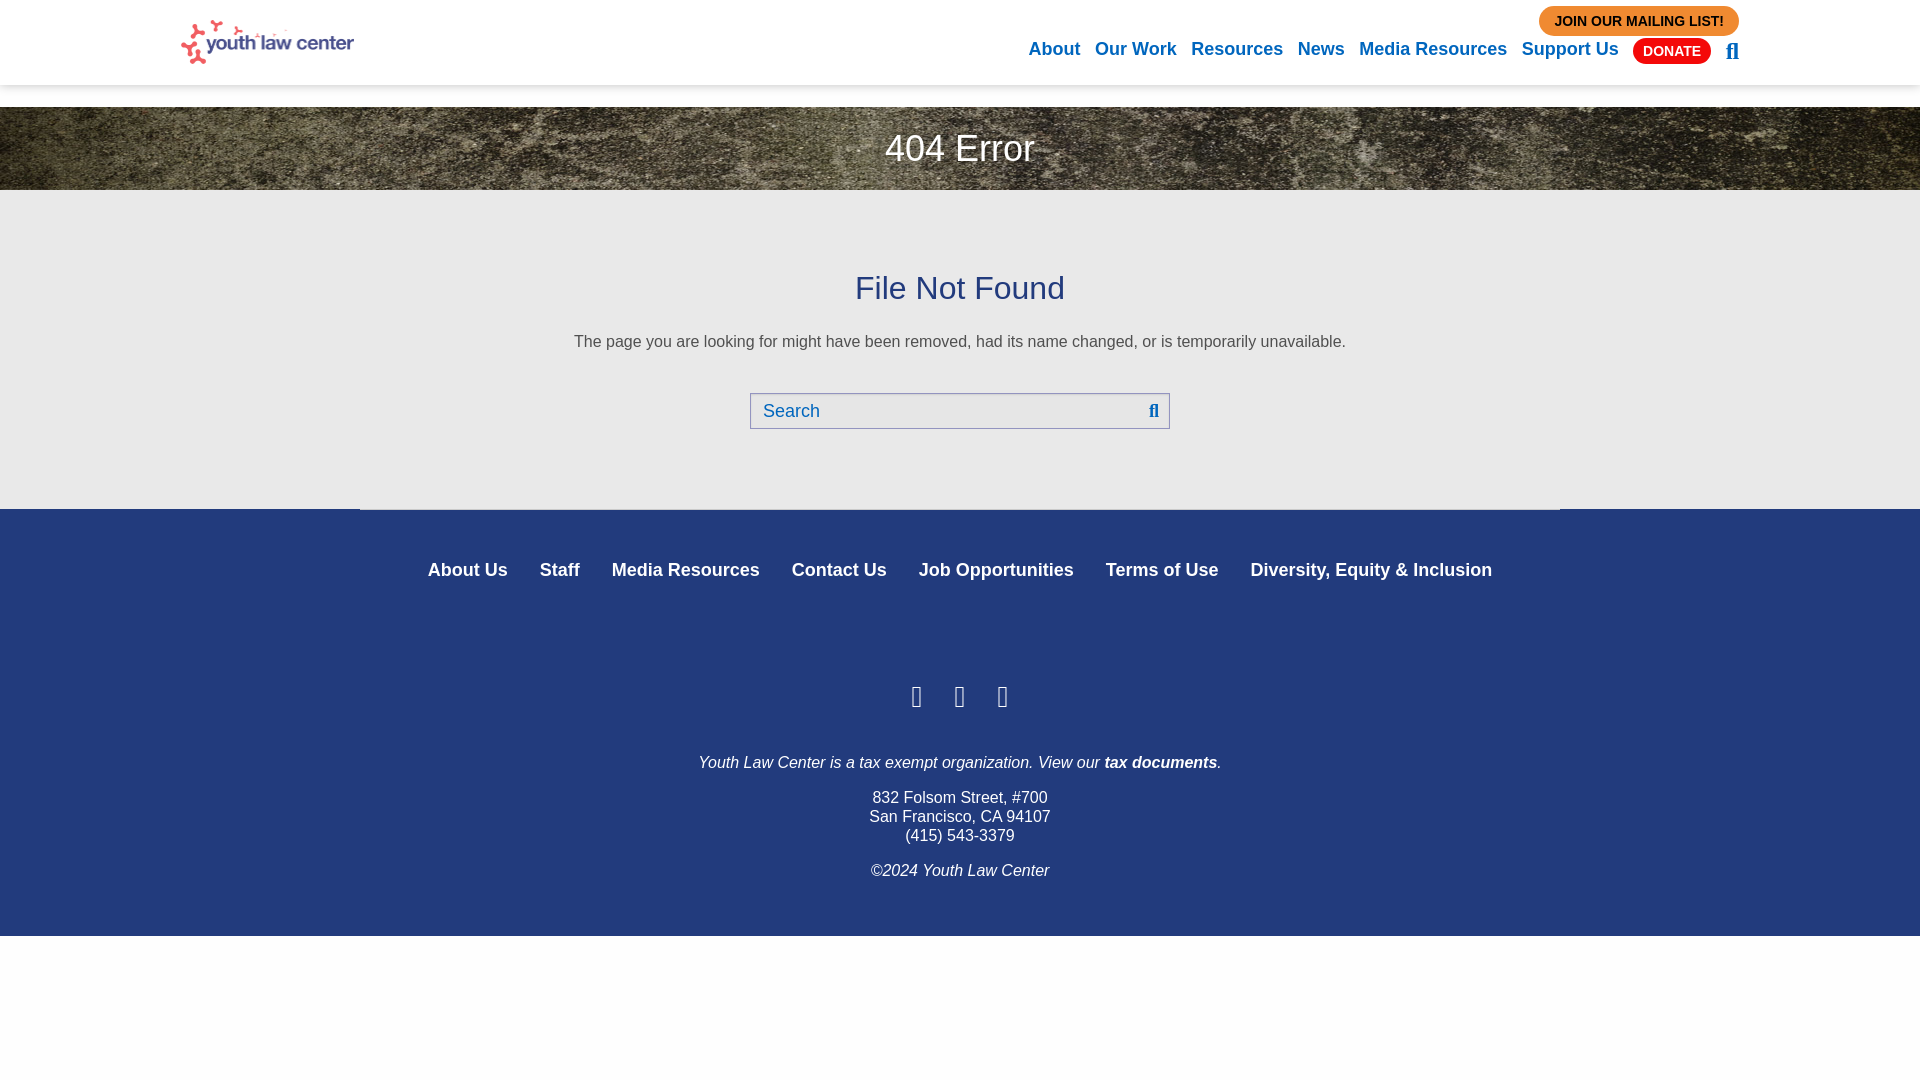 This screenshot has height=1080, width=1920. What do you see at coordinates (1570, 48) in the screenshot?
I see `Support Us` at bounding box center [1570, 48].